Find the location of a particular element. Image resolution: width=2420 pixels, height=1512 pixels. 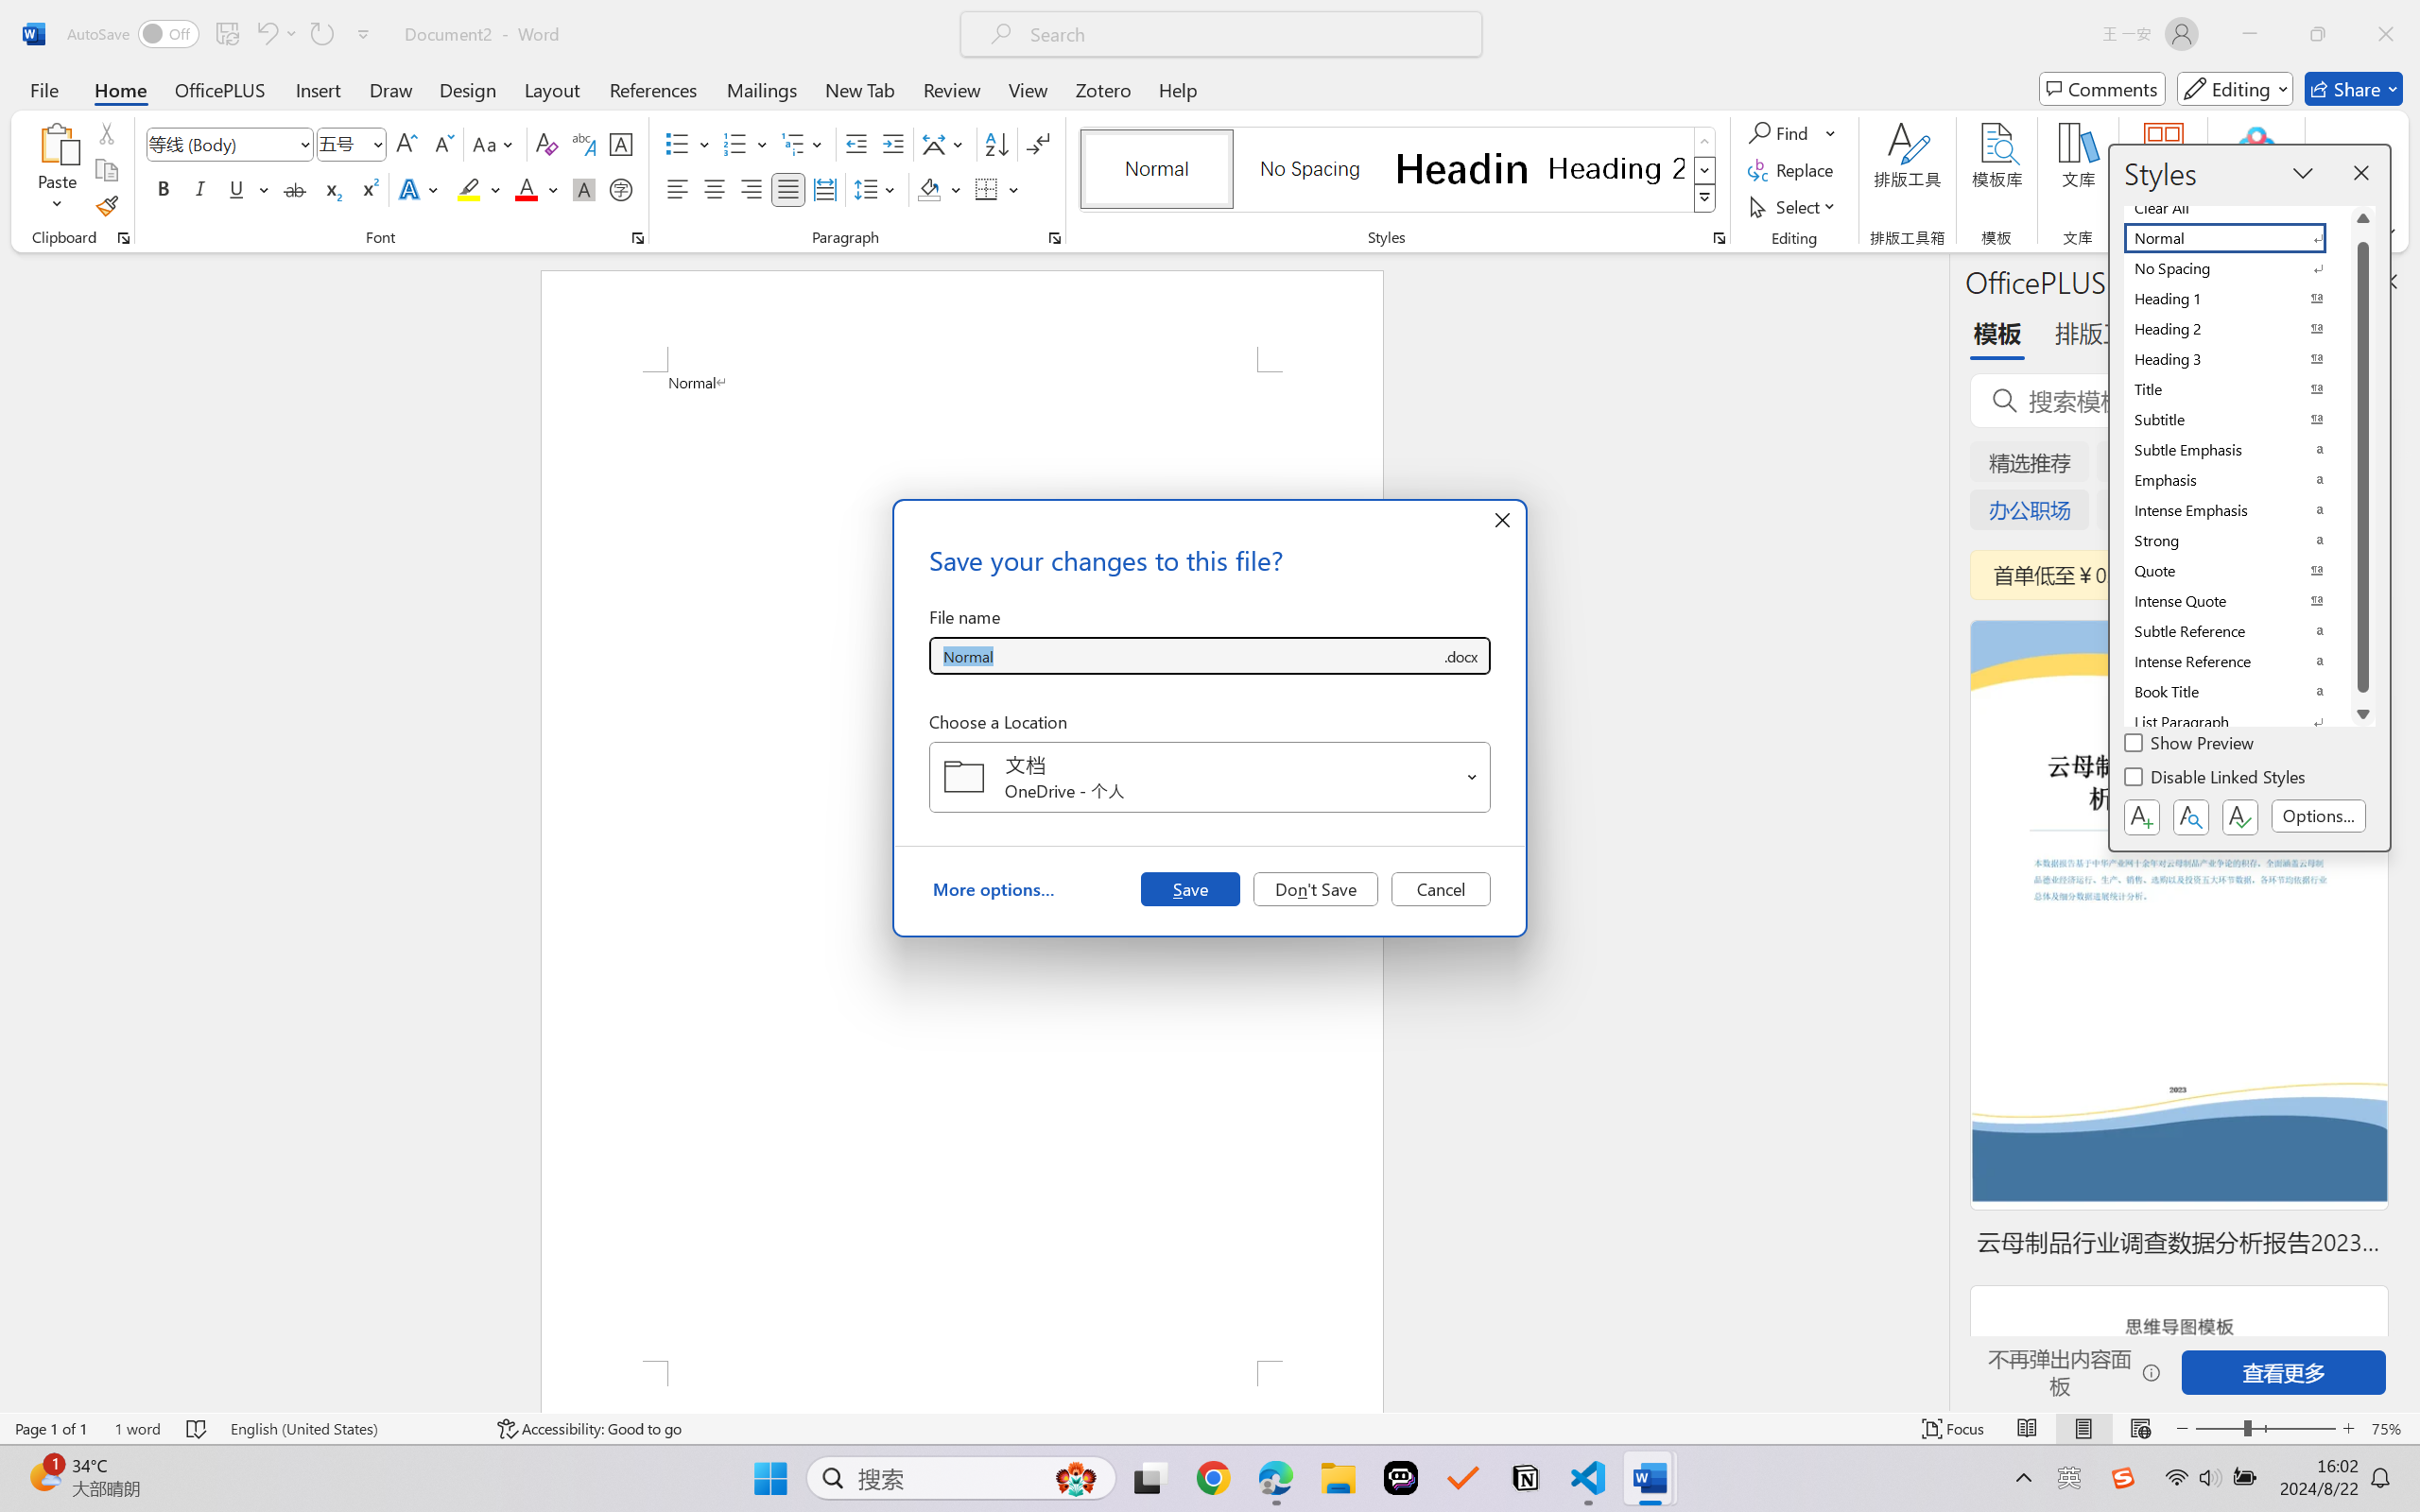

Zoom In is located at coordinates (2349, 1429).